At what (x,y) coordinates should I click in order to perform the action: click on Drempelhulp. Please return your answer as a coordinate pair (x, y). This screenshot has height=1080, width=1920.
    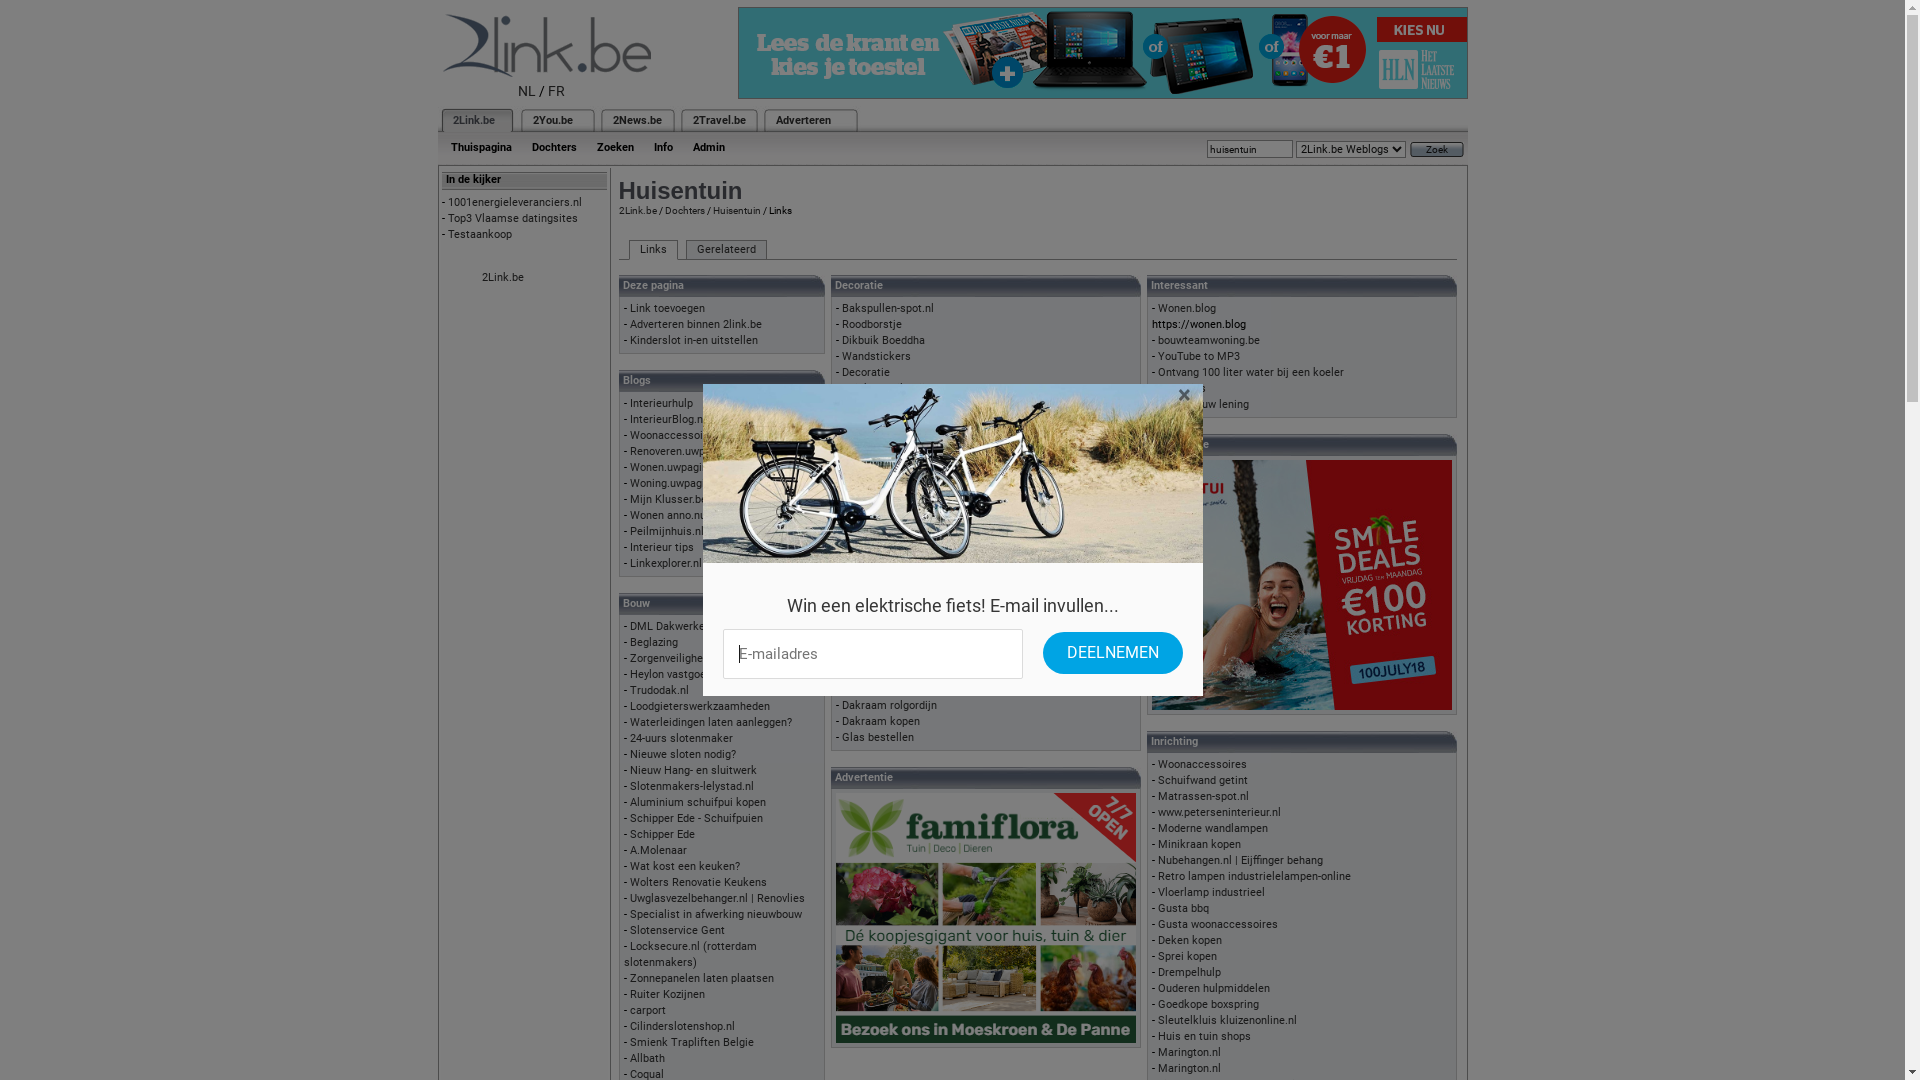
    Looking at the image, I should click on (1190, 972).